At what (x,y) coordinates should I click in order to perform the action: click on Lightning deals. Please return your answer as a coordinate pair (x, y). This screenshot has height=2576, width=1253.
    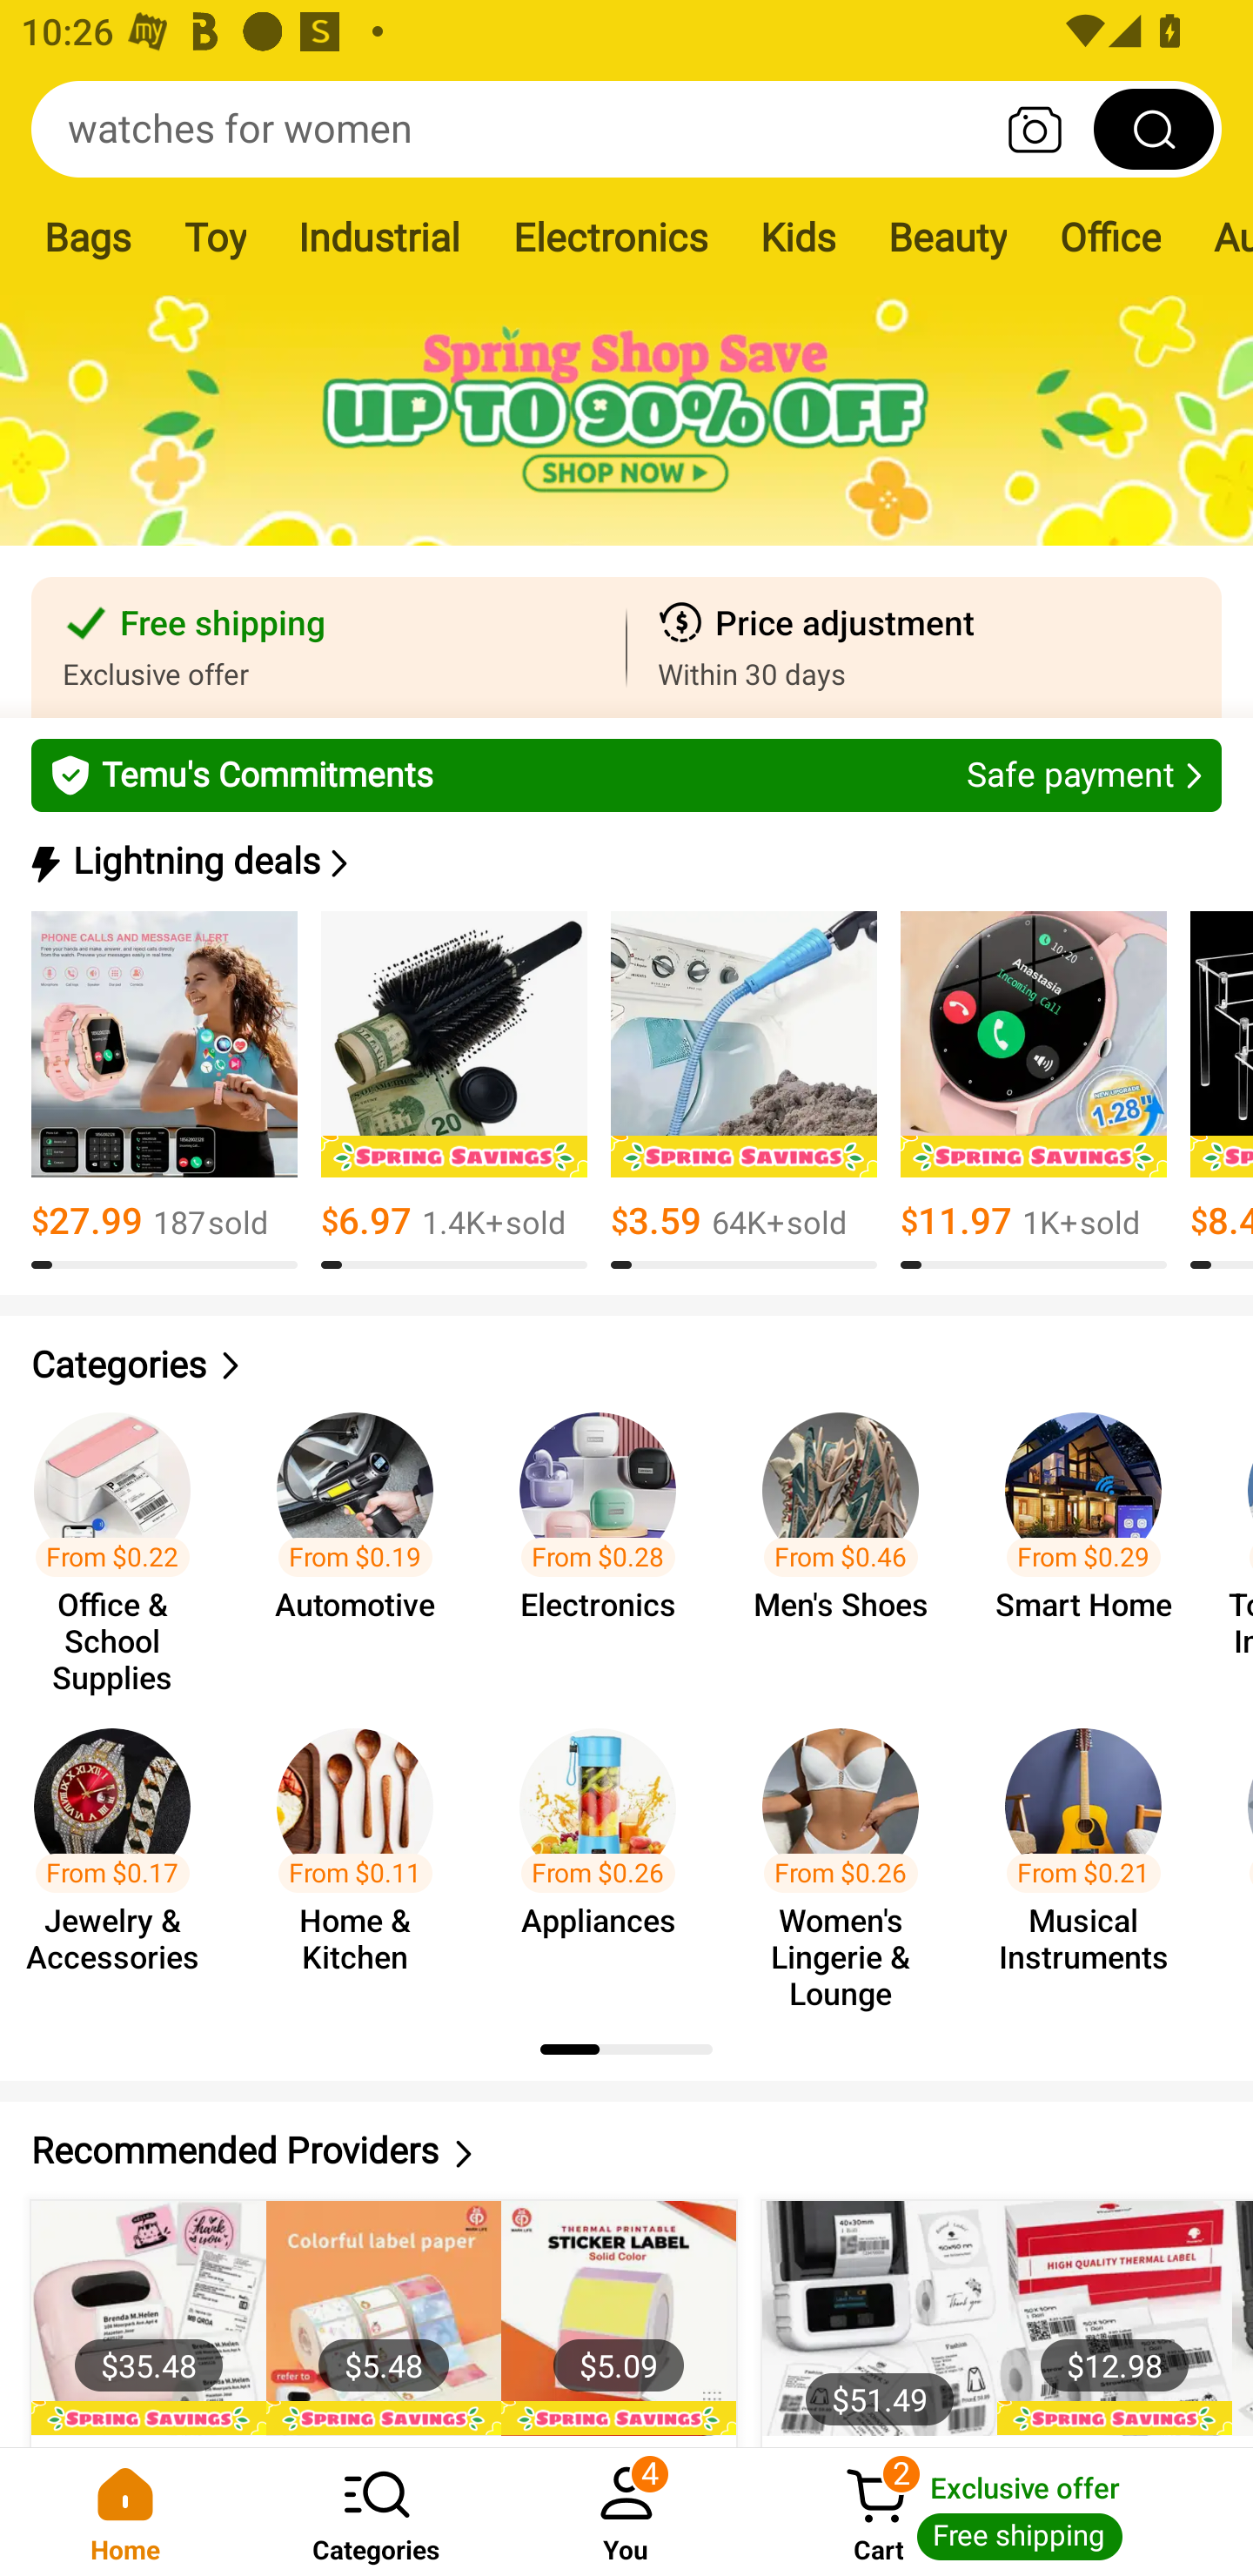
    Looking at the image, I should click on (624, 862).